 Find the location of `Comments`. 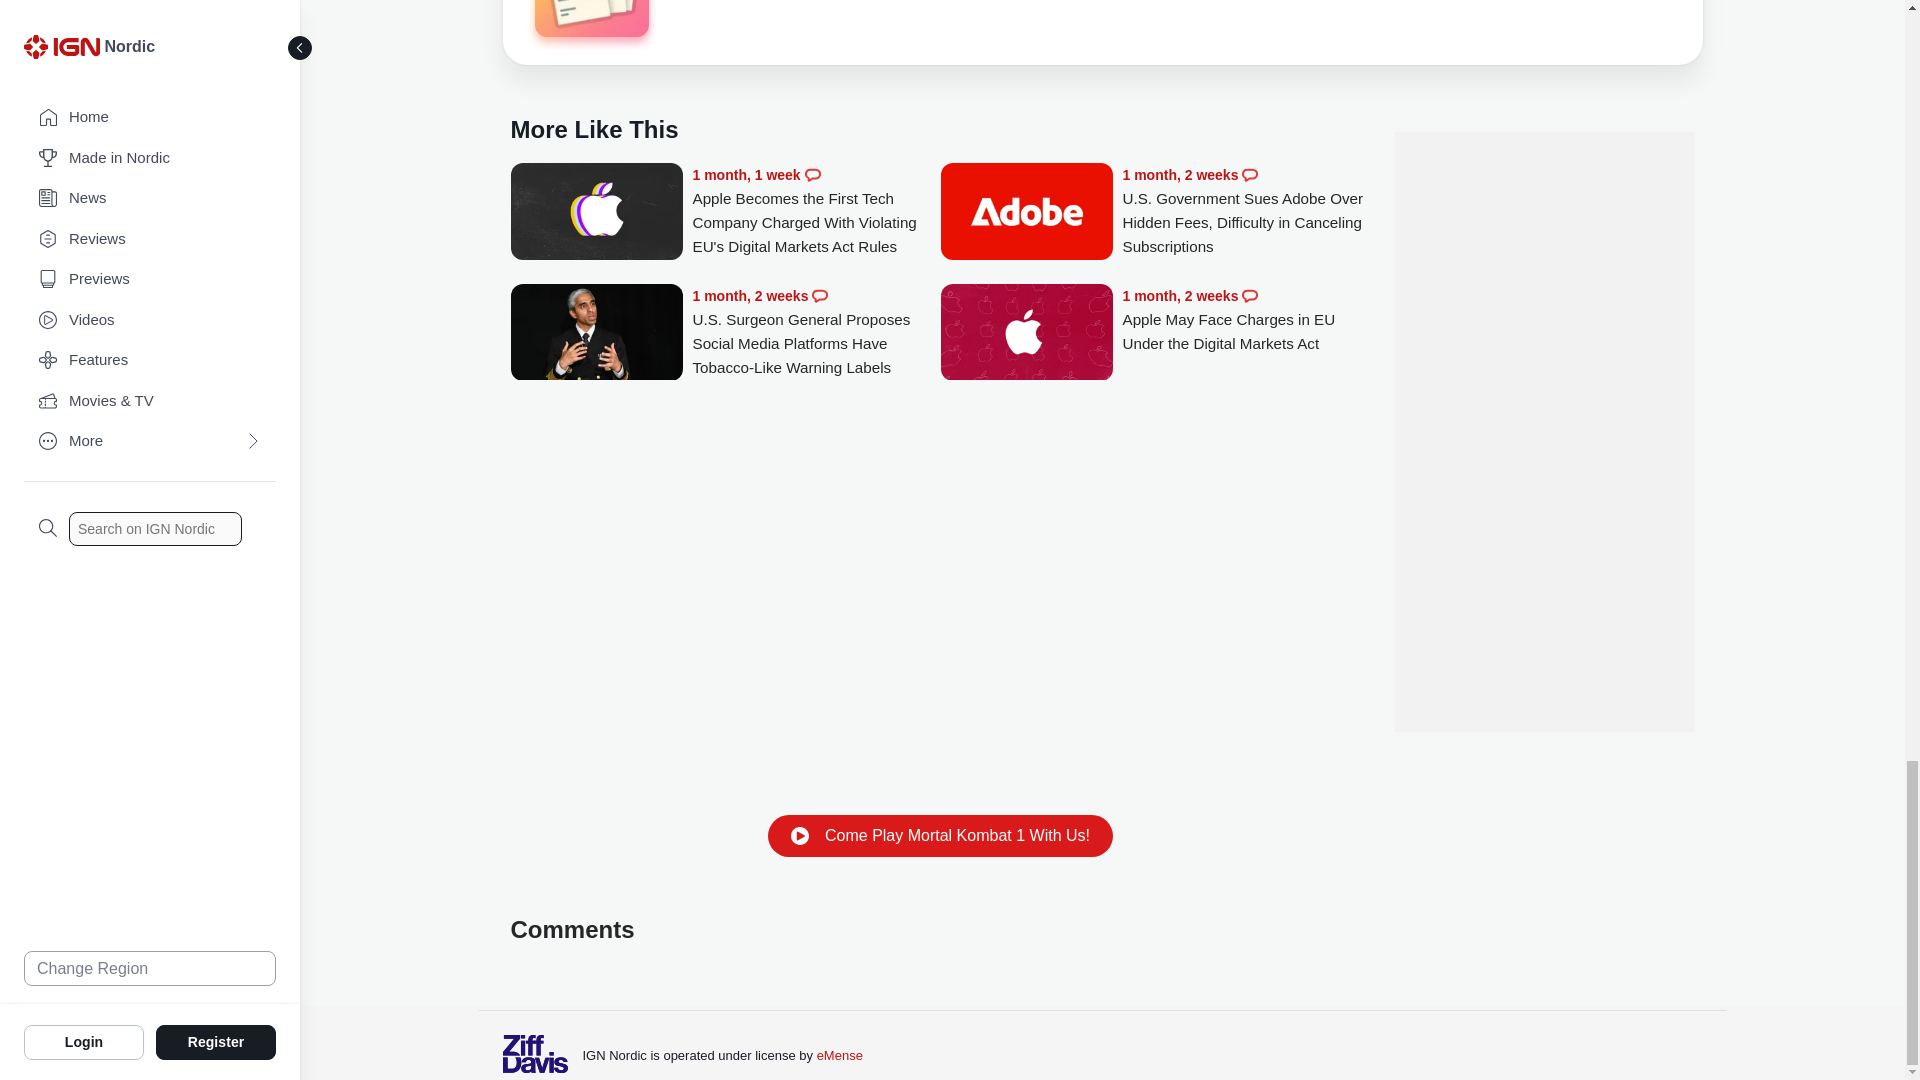

Comments is located at coordinates (820, 296).